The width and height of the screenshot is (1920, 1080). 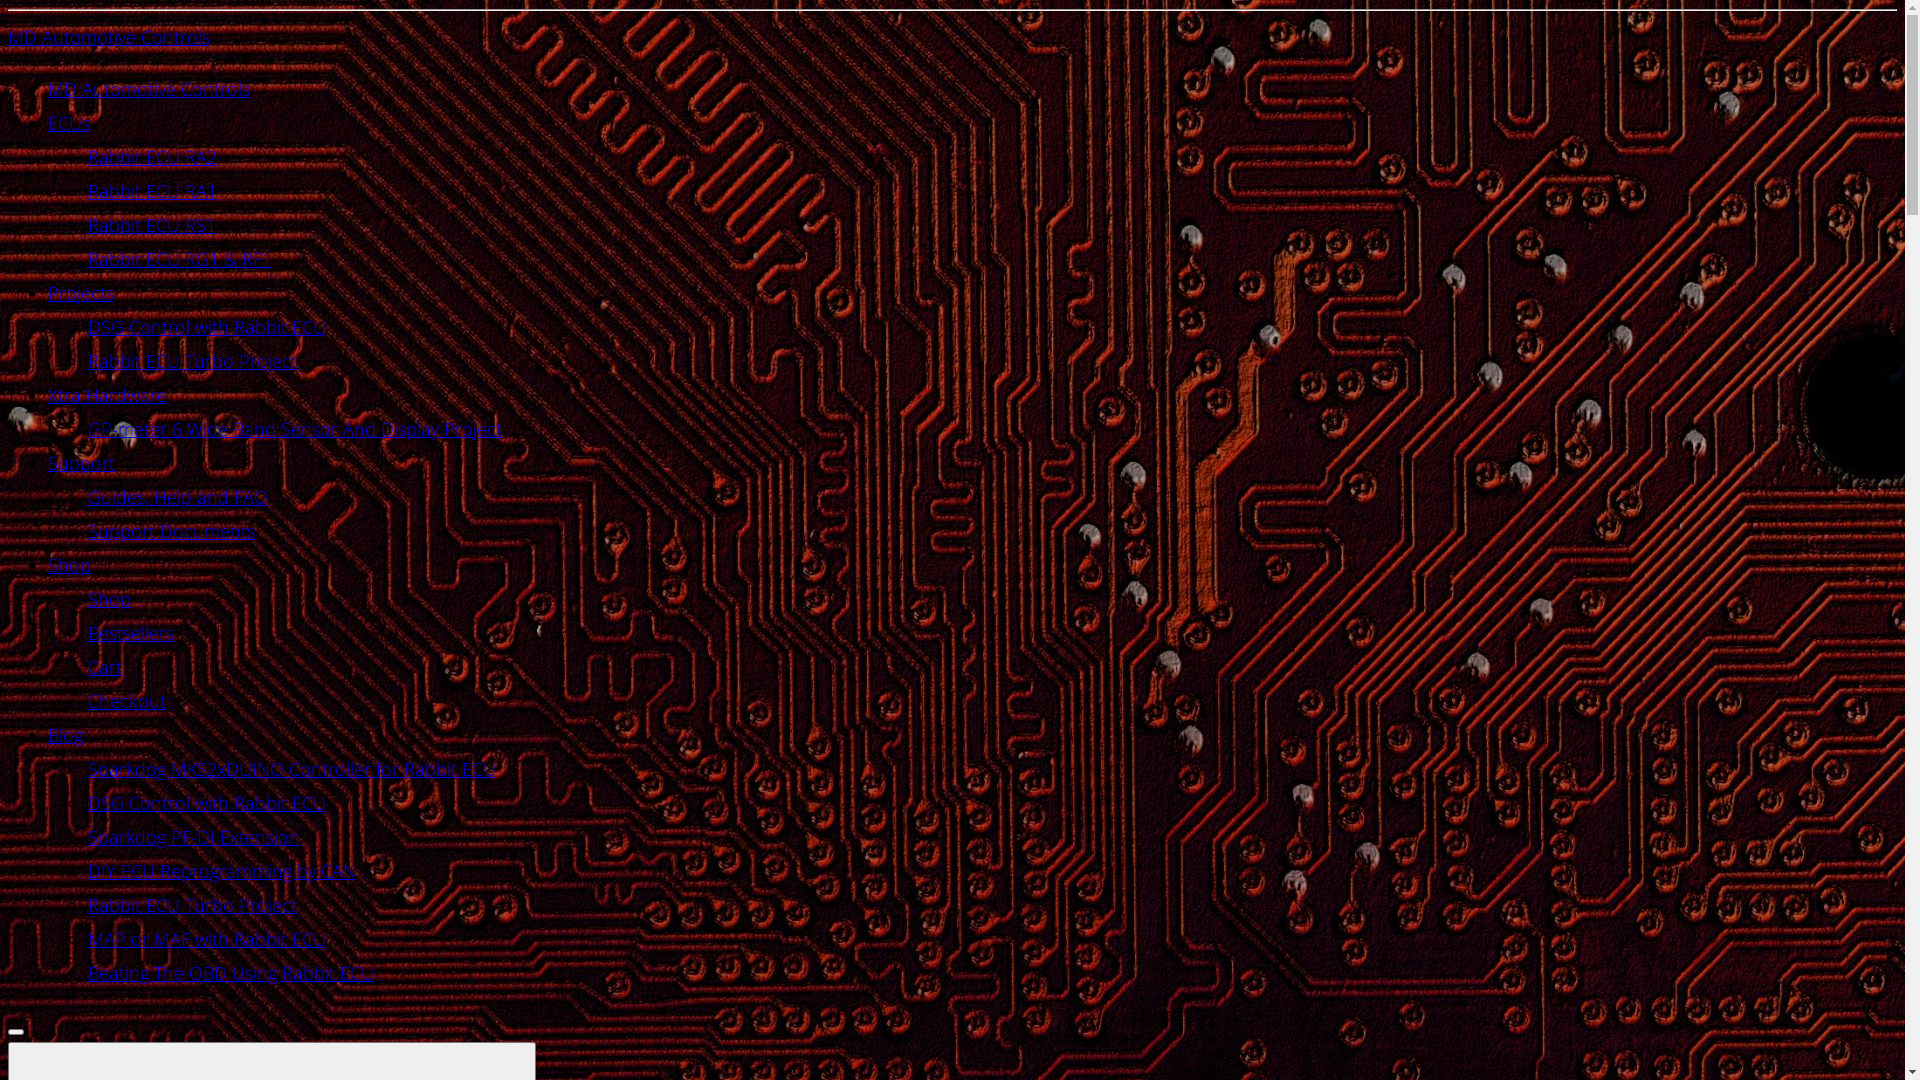 I want to click on Xtra Hardware, so click(x=108, y=395).